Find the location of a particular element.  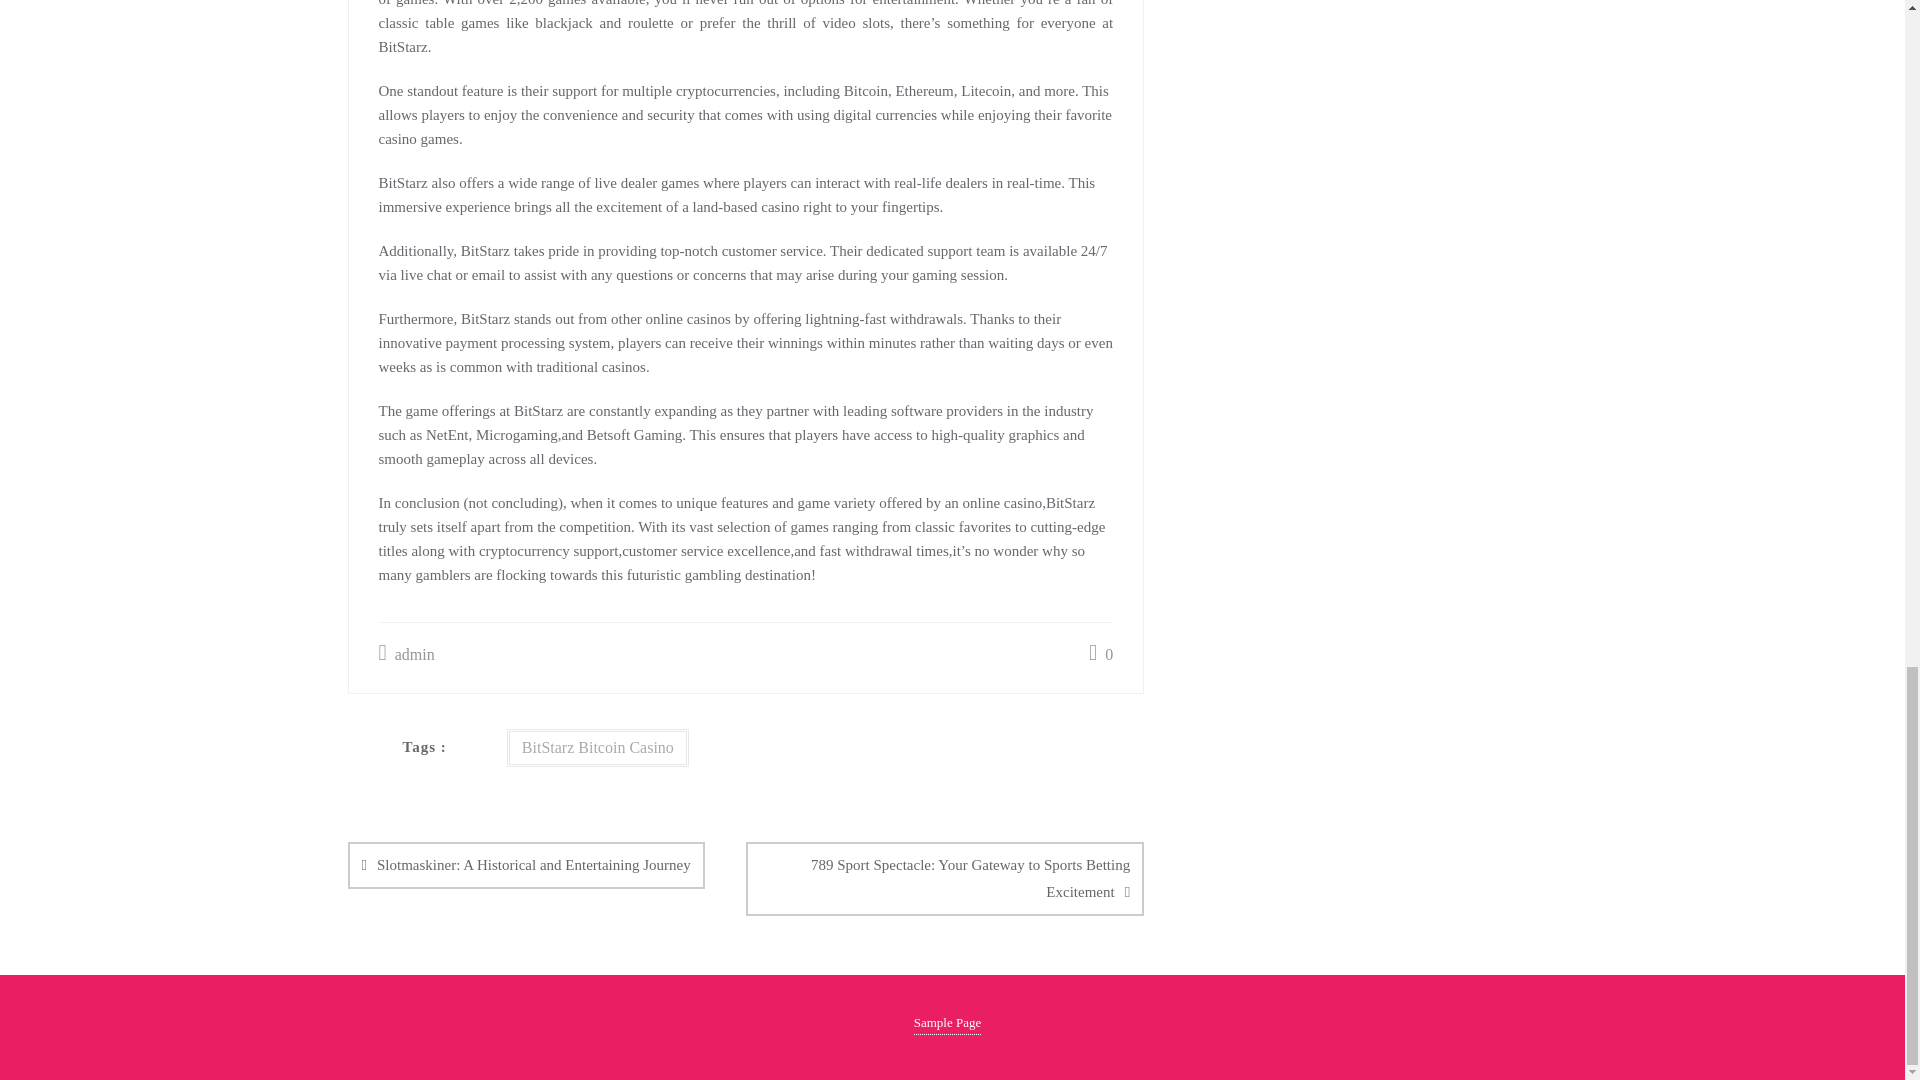

Slotmaskiner: A Historical and Entertaining Journey is located at coordinates (526, 865).